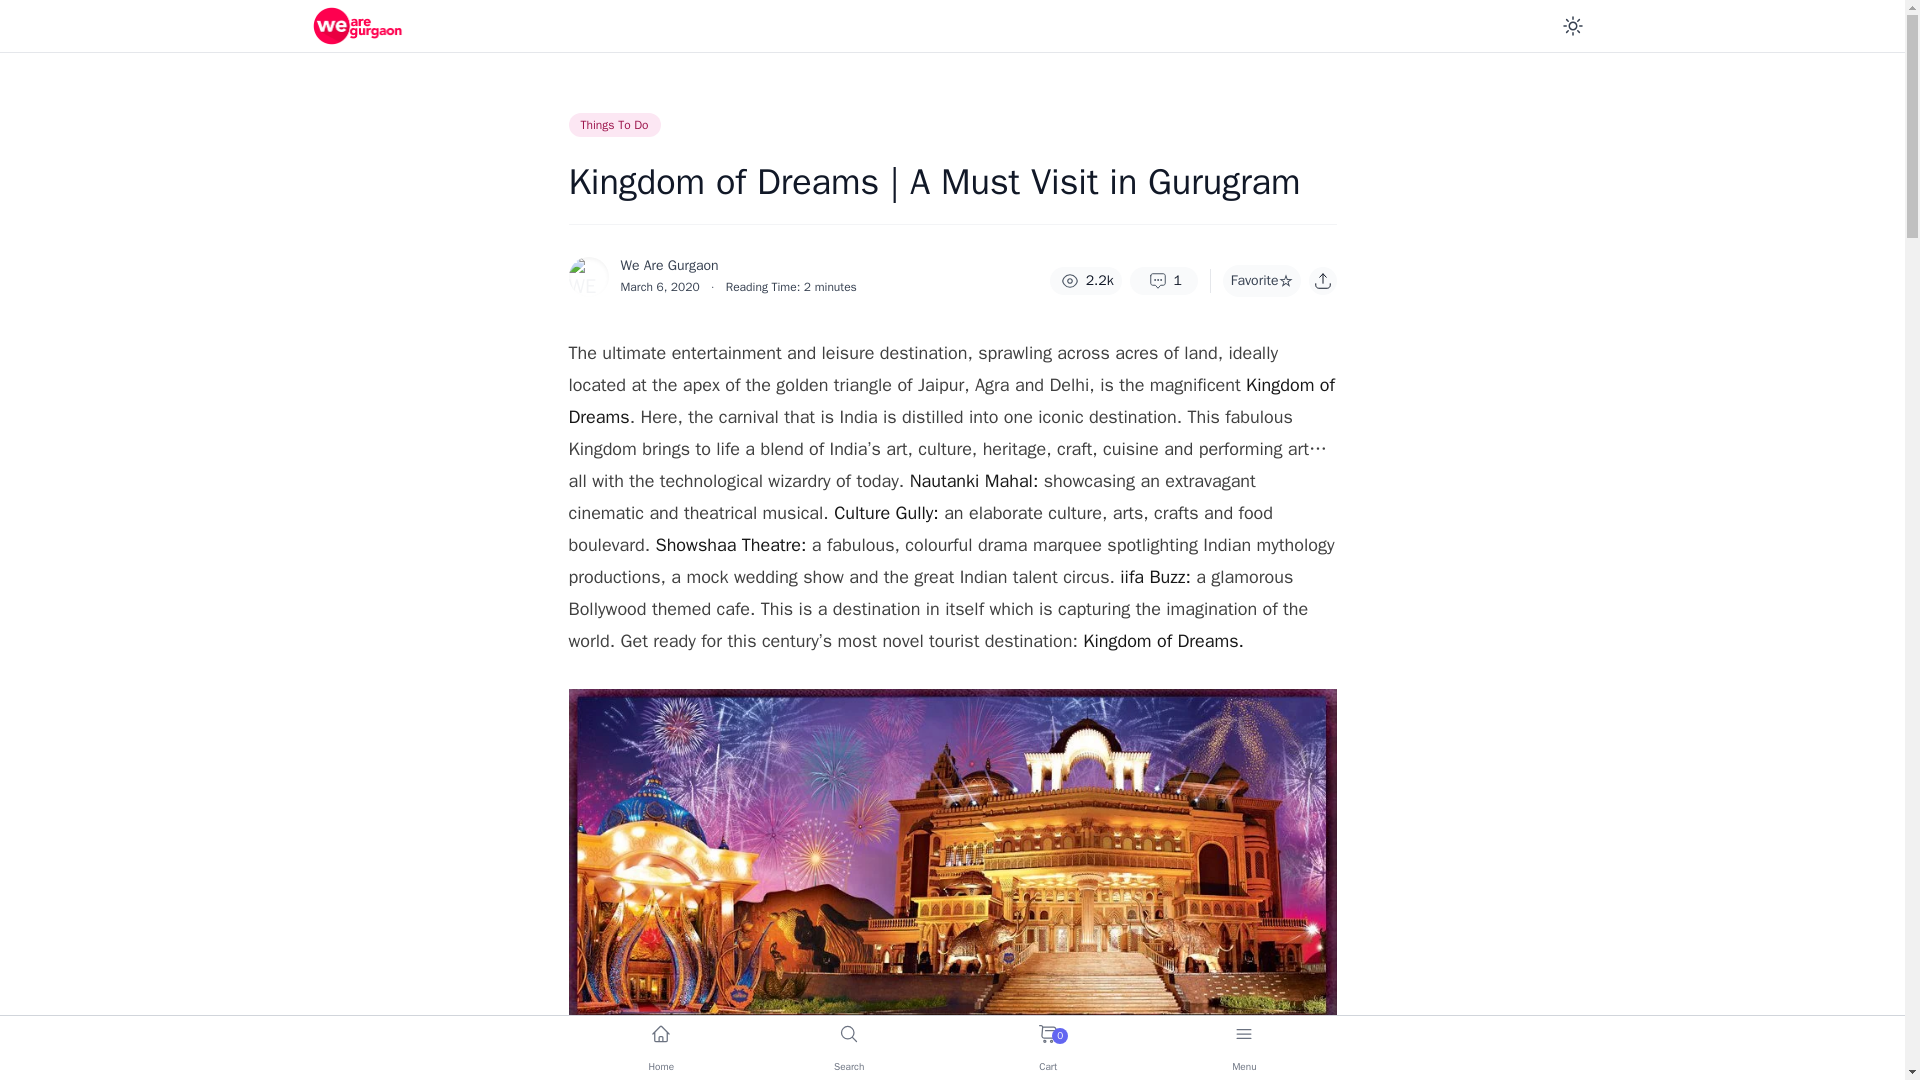 The image size is (1920, 1080). I want to click on Views, so click(1086, 280).